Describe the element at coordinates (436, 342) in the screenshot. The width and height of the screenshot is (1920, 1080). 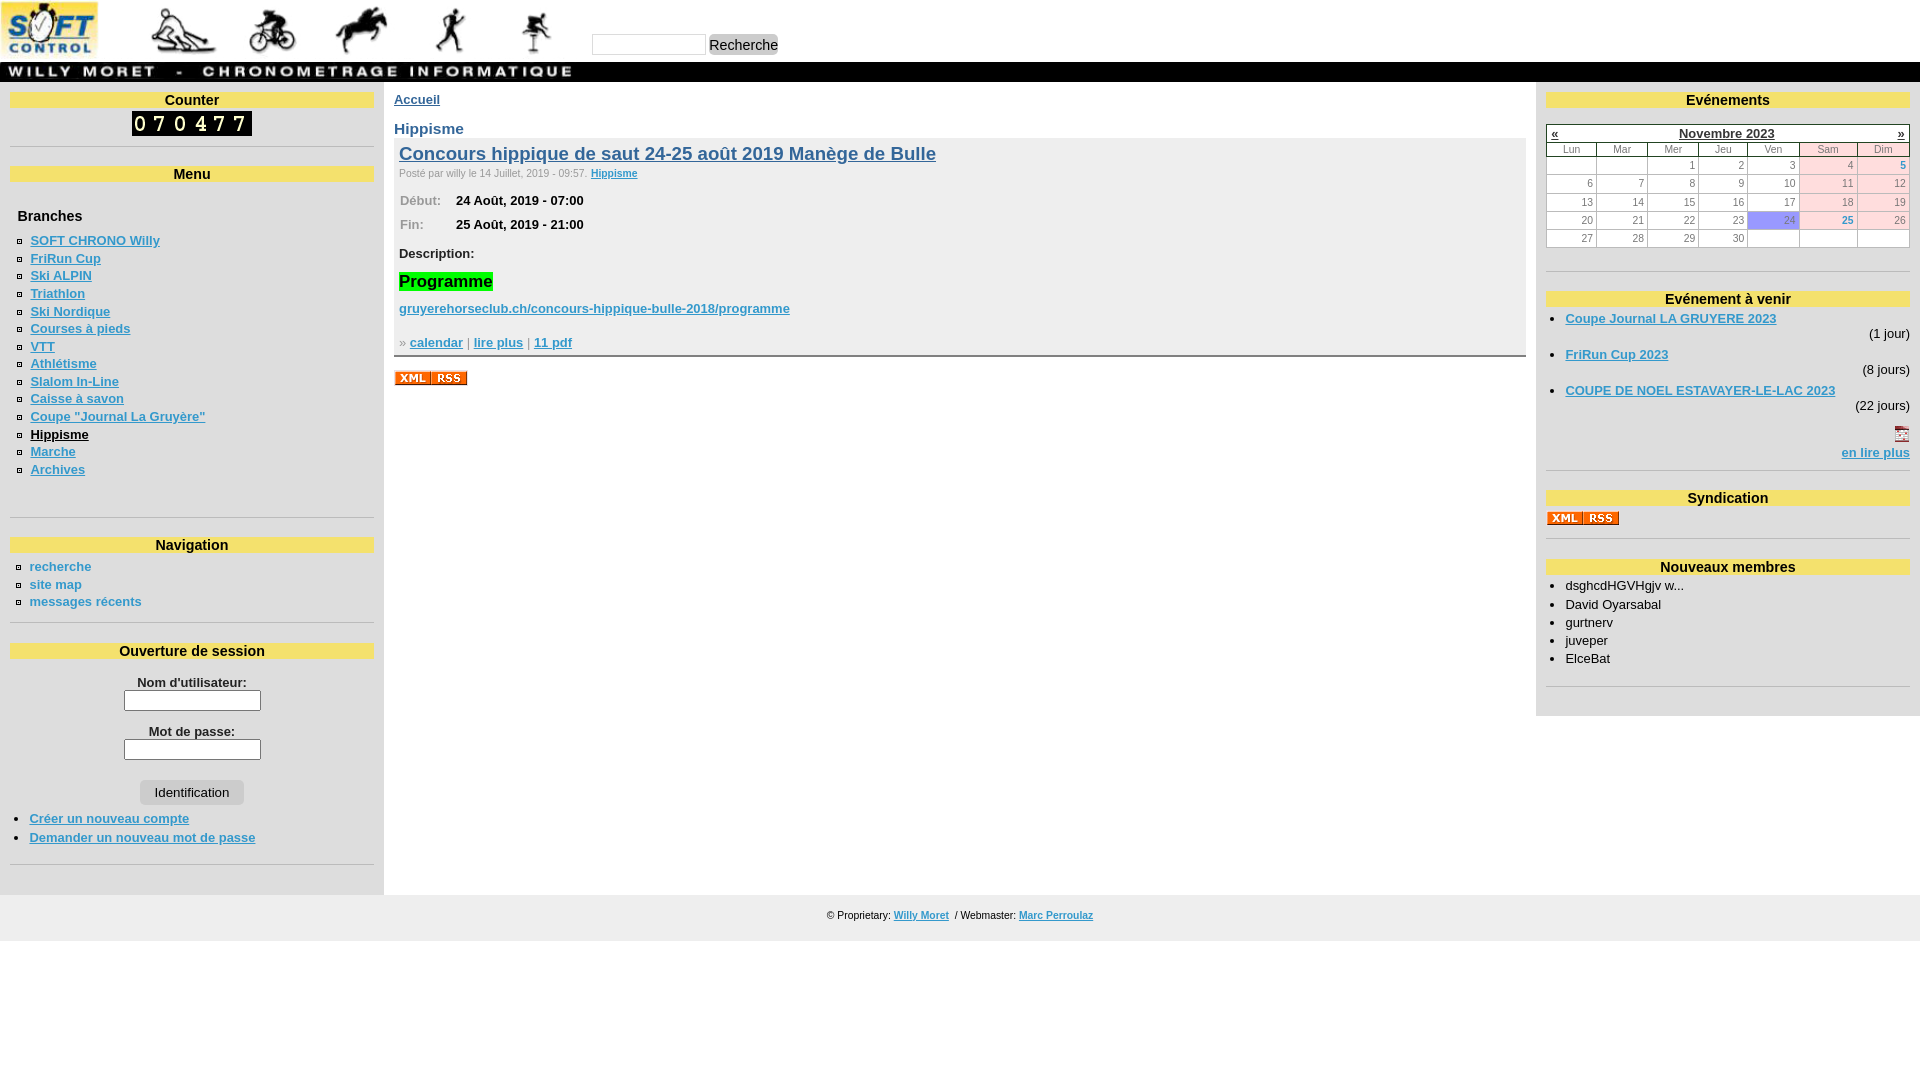
I see `calendar` at that location.